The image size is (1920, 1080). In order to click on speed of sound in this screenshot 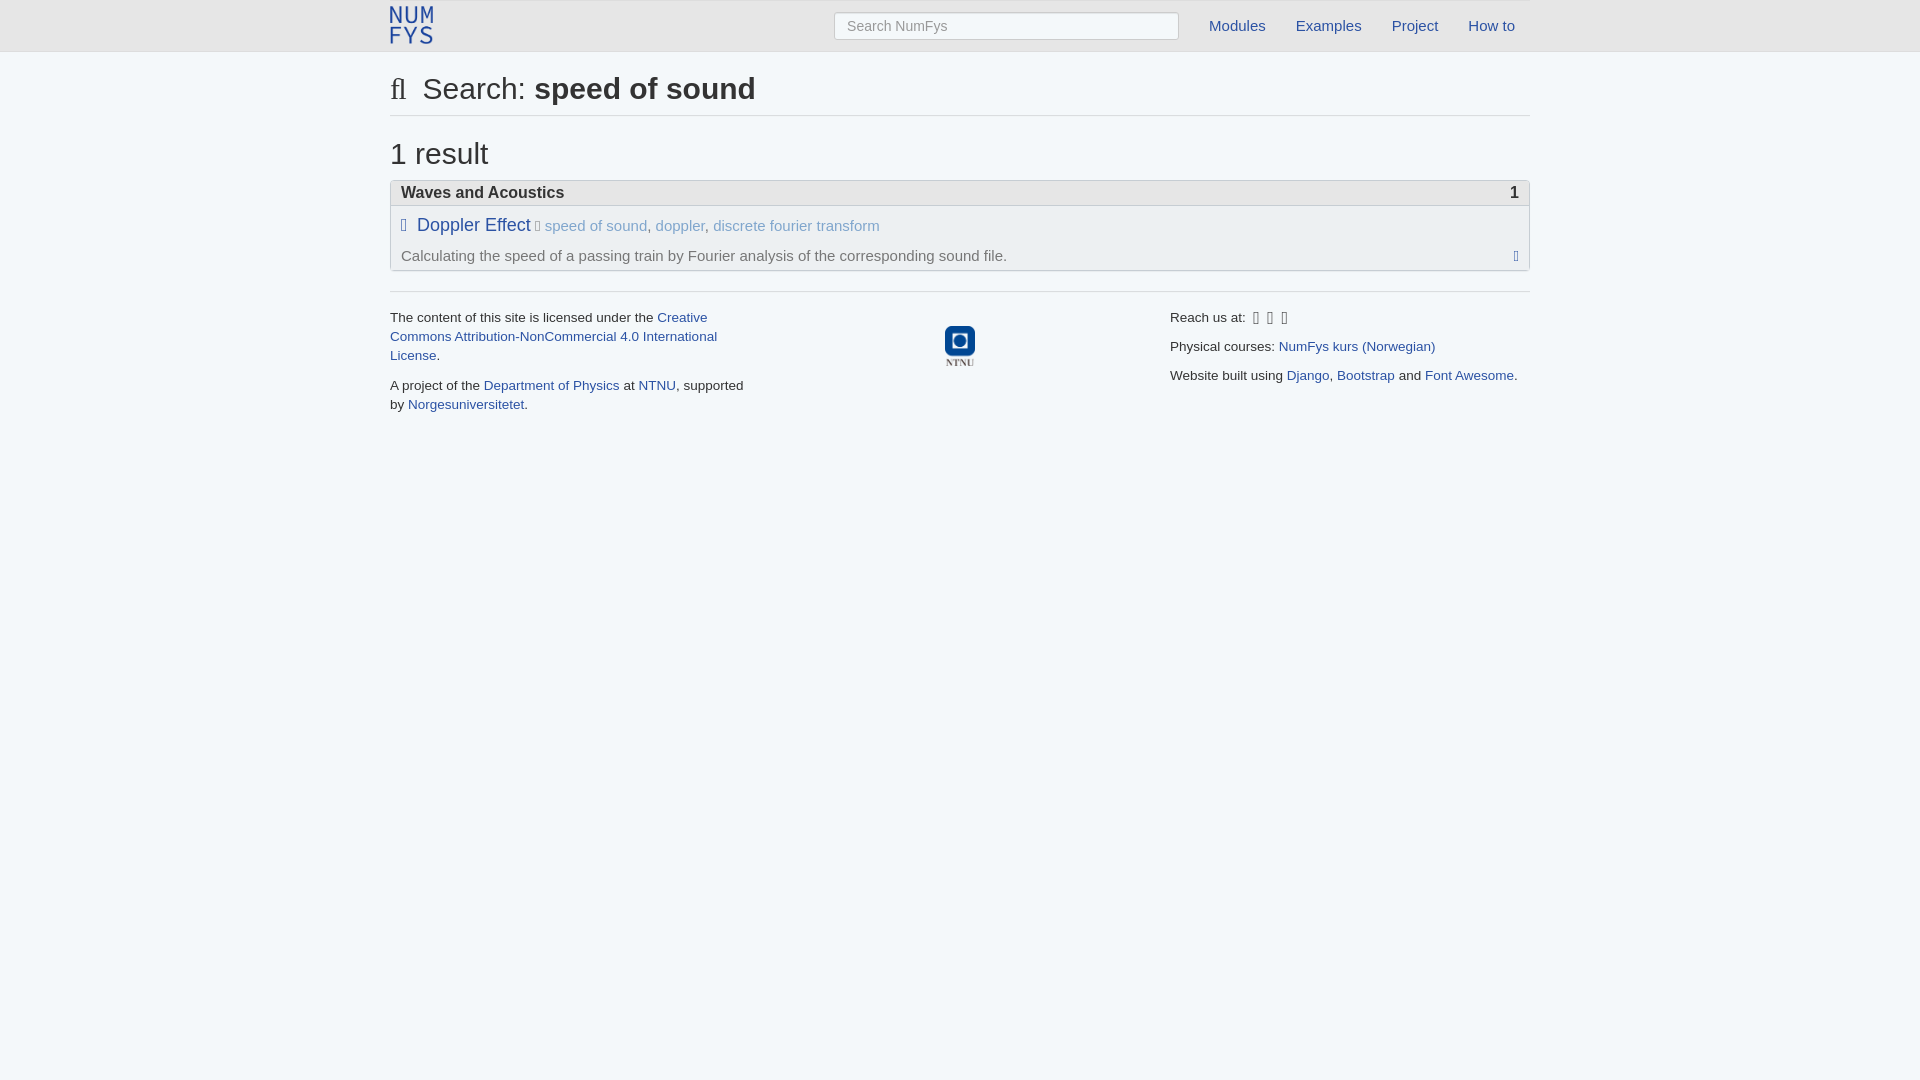, I will do `click(596, 226)`.